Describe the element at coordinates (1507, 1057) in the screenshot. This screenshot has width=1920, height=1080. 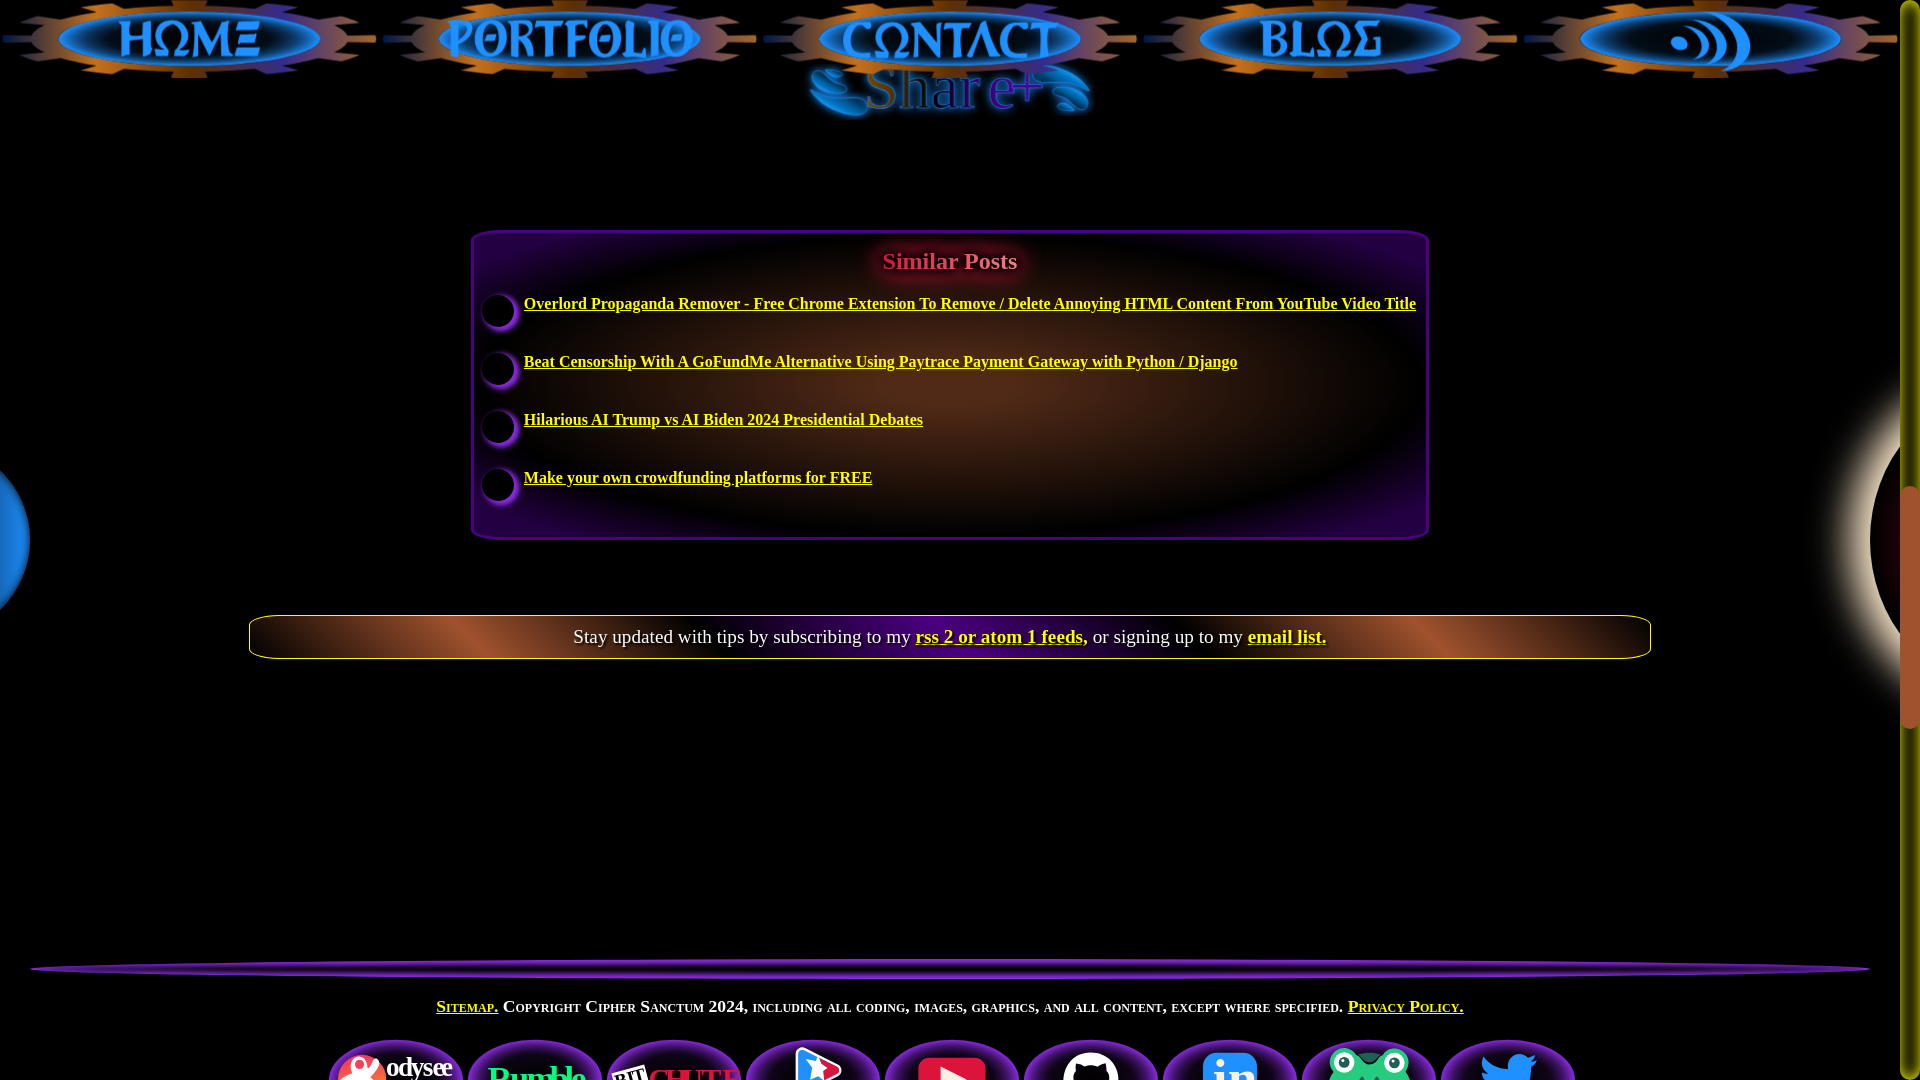
I see `Twitter Account Twitter Account` at that location.